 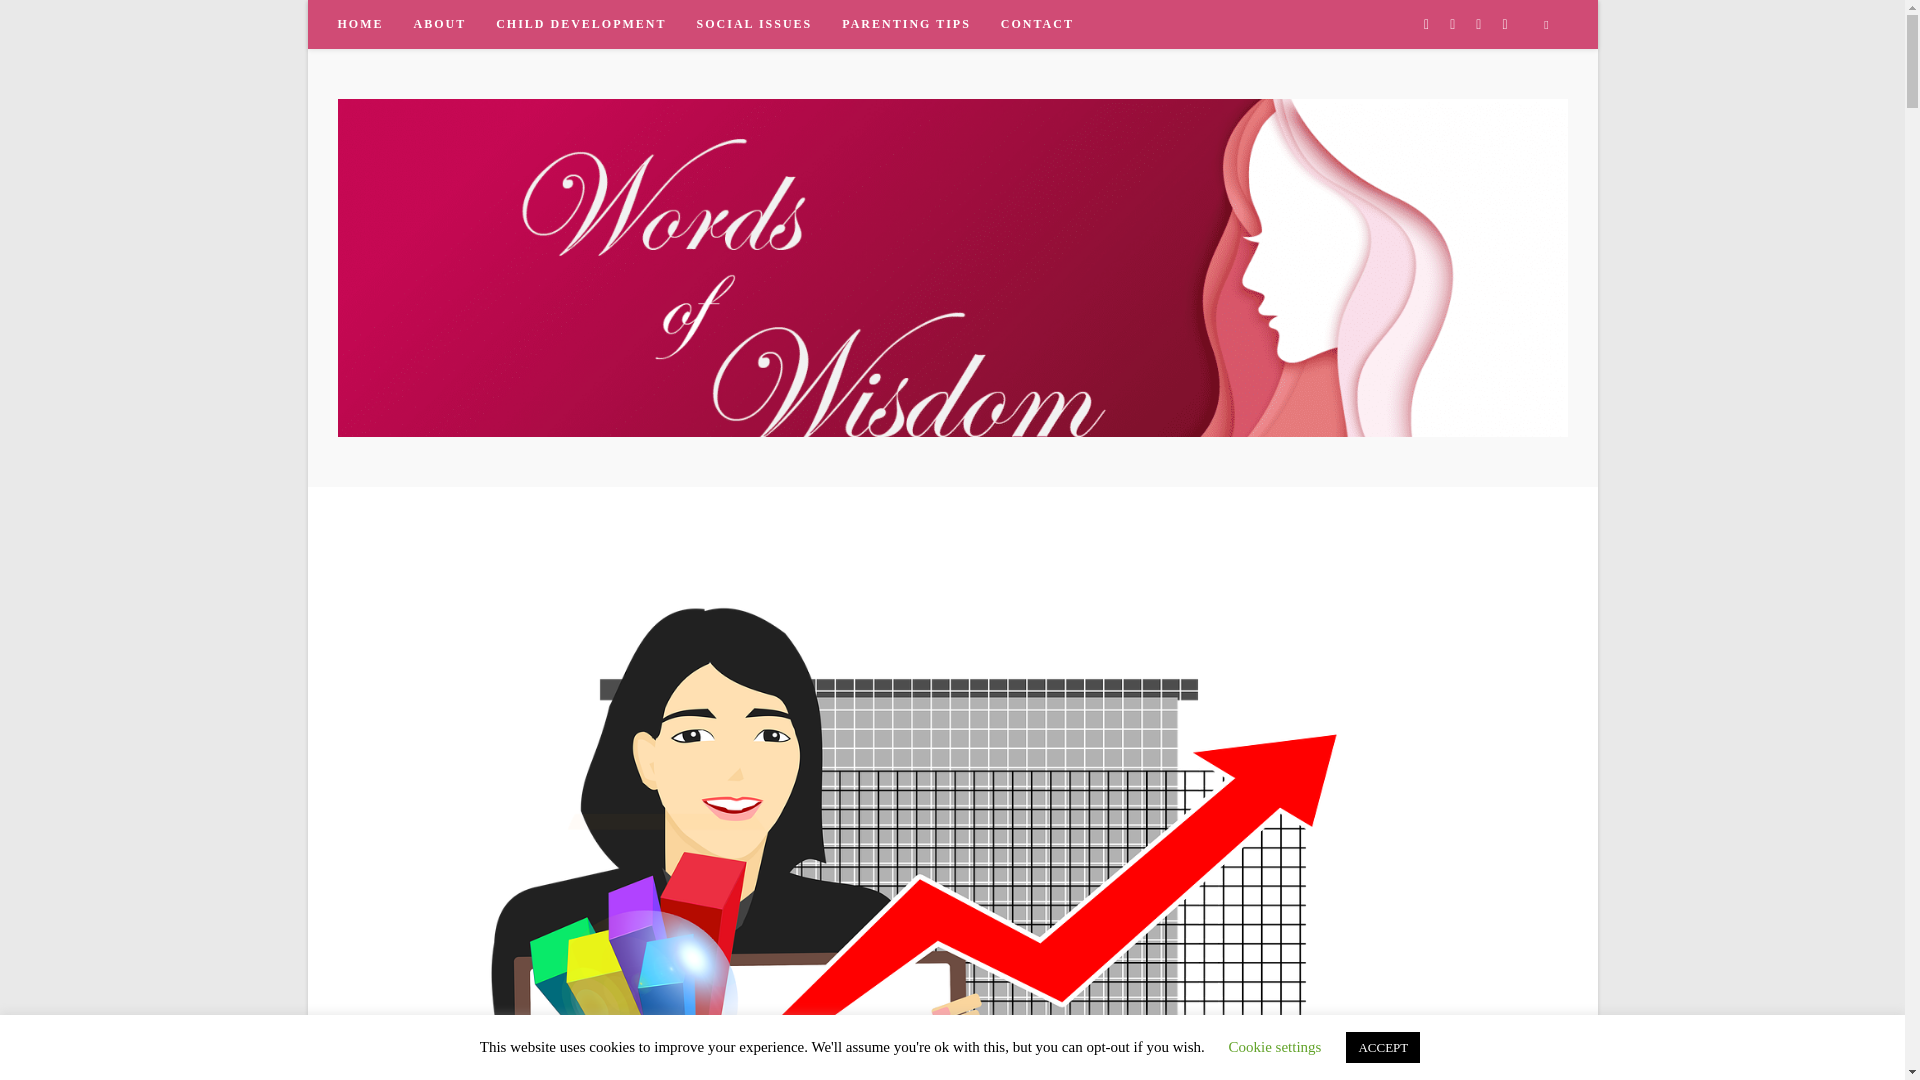 What do you see at coordinates (439, 24) in the screenshot?
I see `ABOUT` at bounding box center [439, 24].